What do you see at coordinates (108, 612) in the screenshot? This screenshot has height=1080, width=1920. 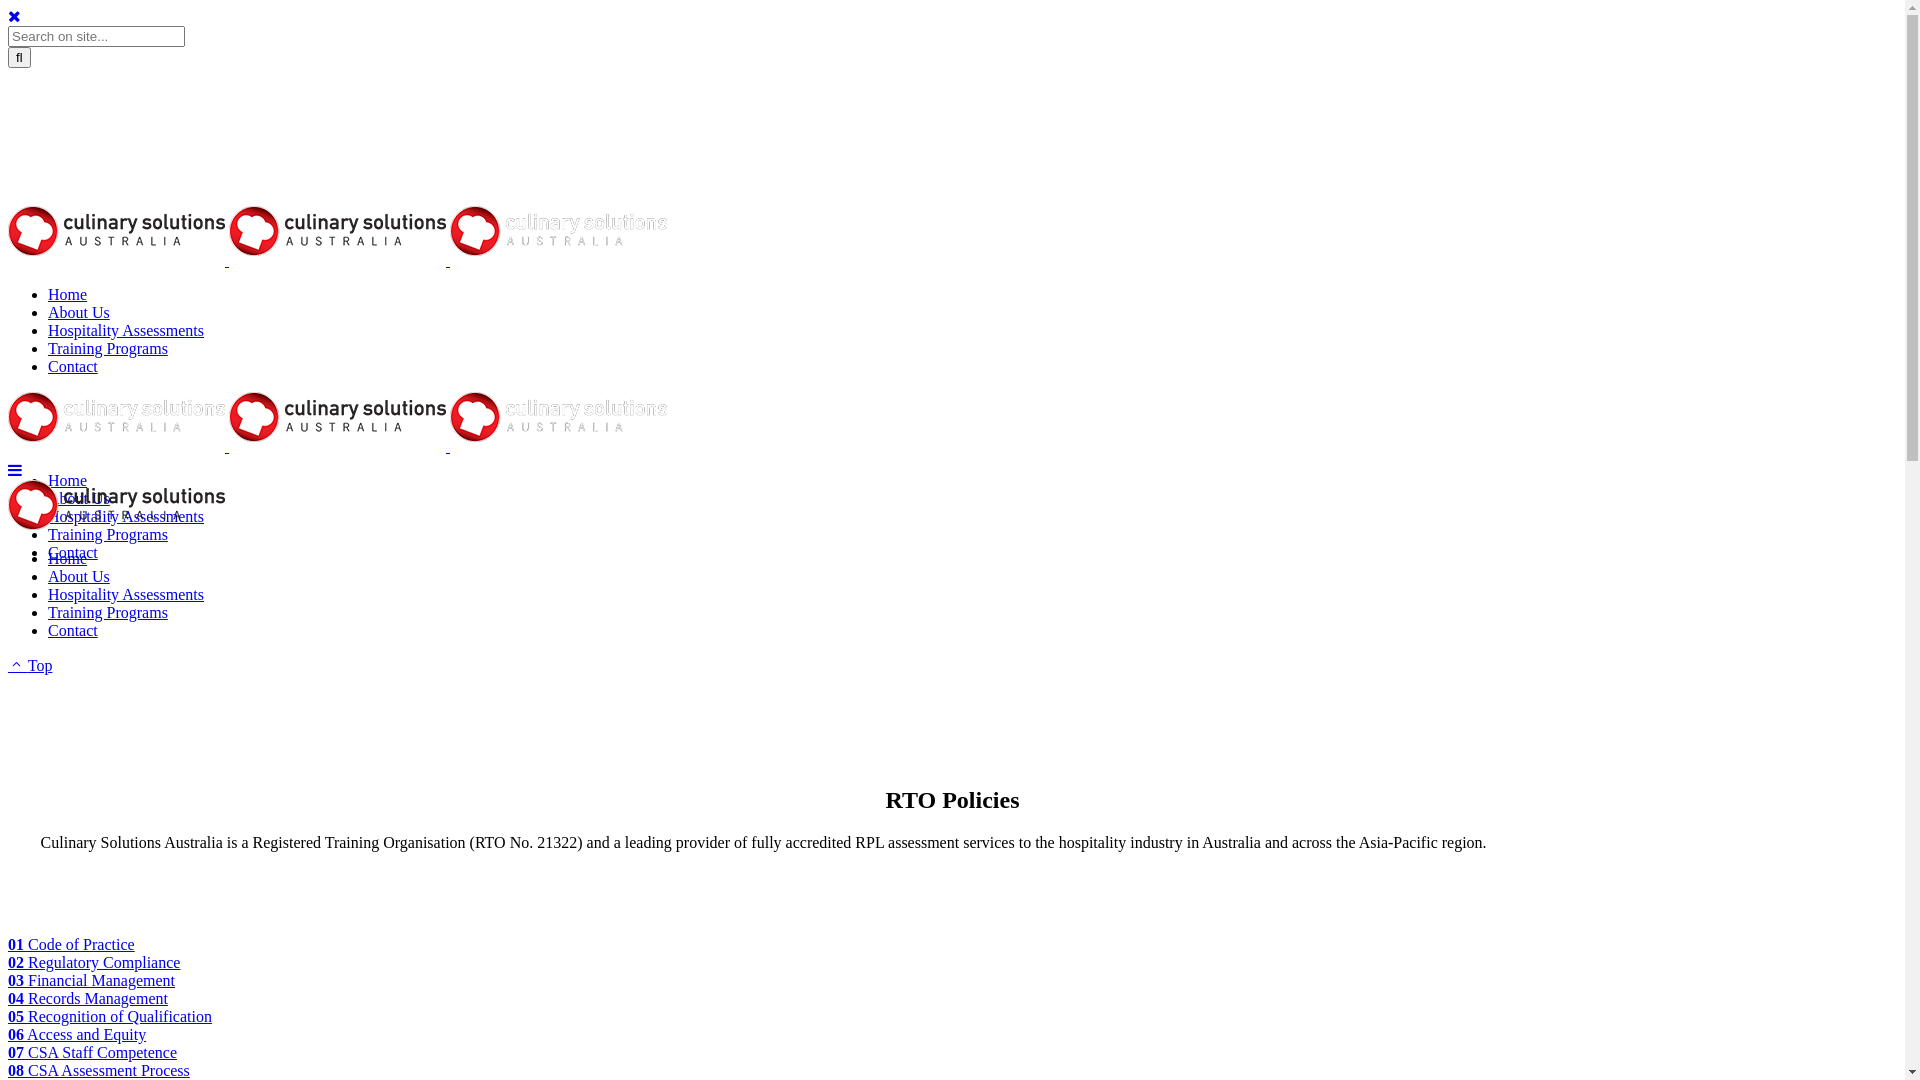 I see `Training Programs` at bounding box center [108, 612].